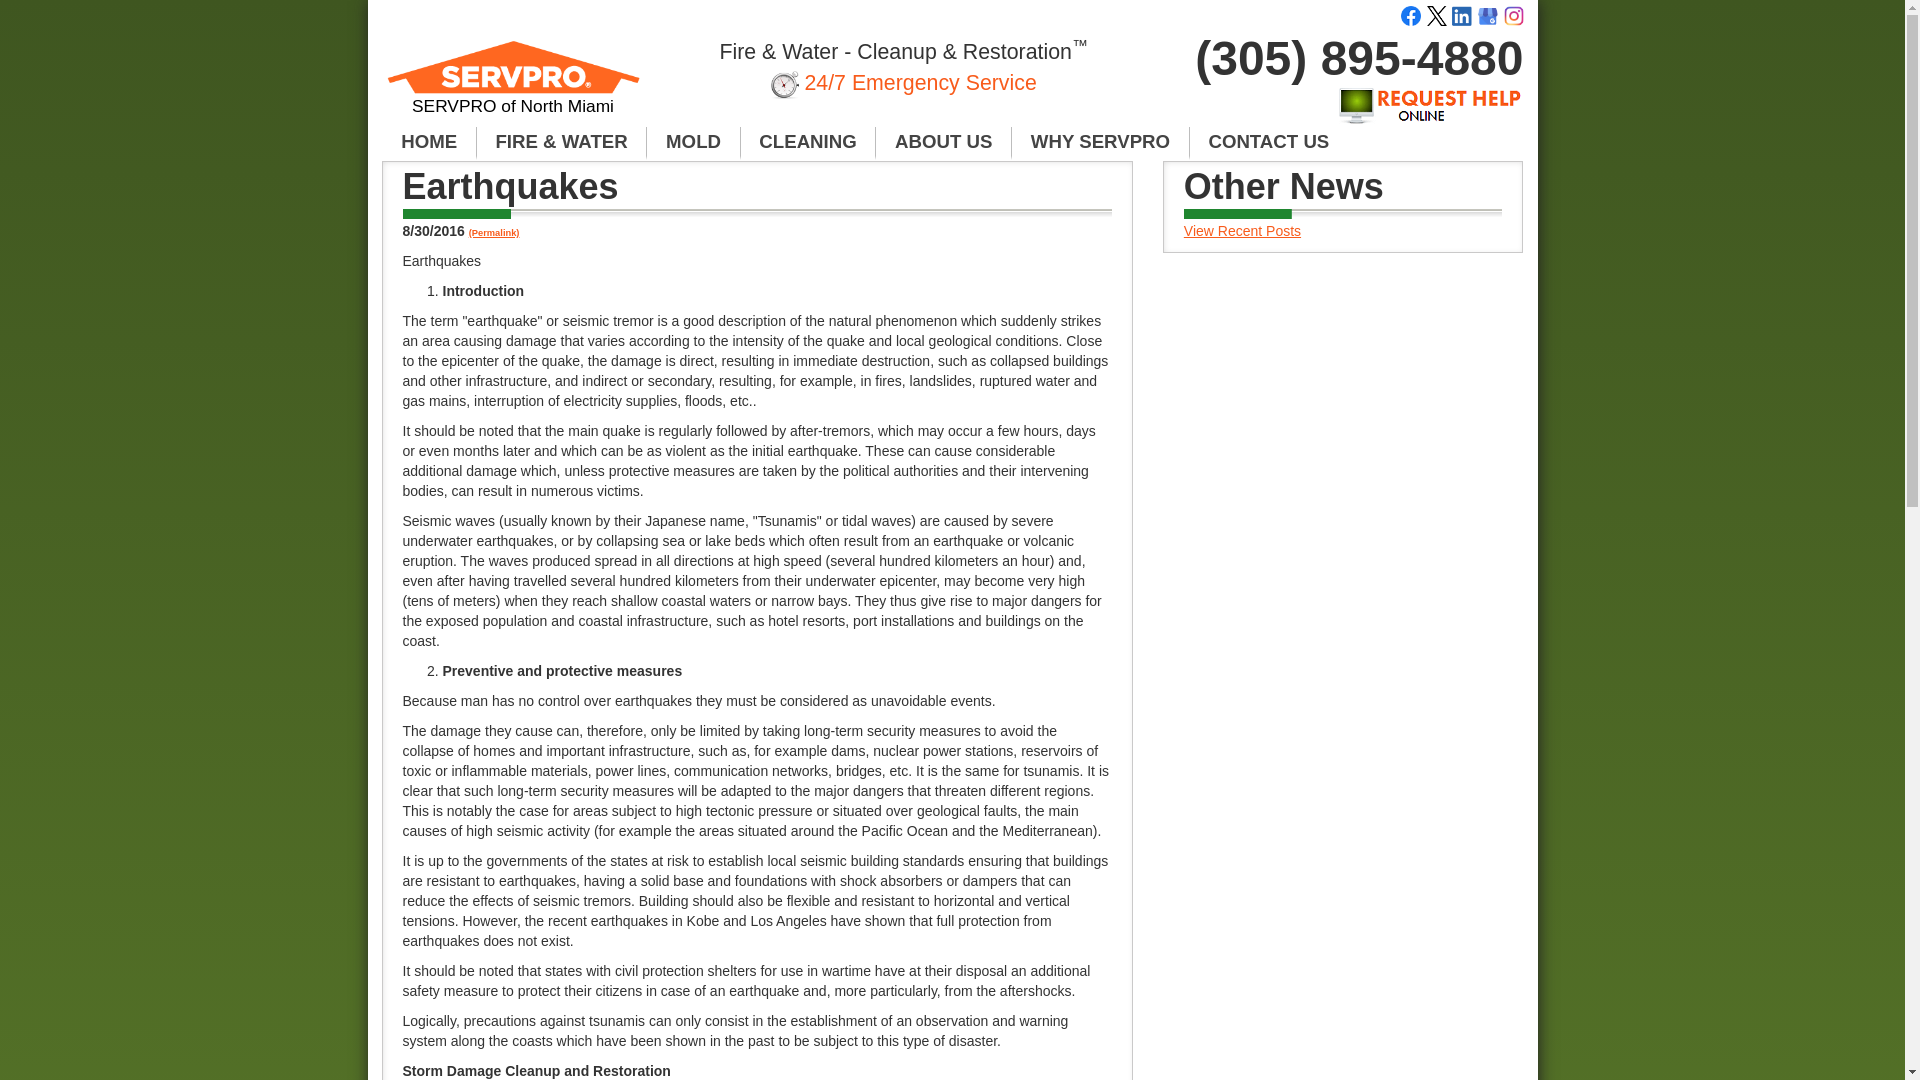 This screenshot has height=1080, width=1920. What do you see at coordinates (514, 86) in the screenshot?
I see `SERVPRO of North Miami` at bounding box center [514, 86].